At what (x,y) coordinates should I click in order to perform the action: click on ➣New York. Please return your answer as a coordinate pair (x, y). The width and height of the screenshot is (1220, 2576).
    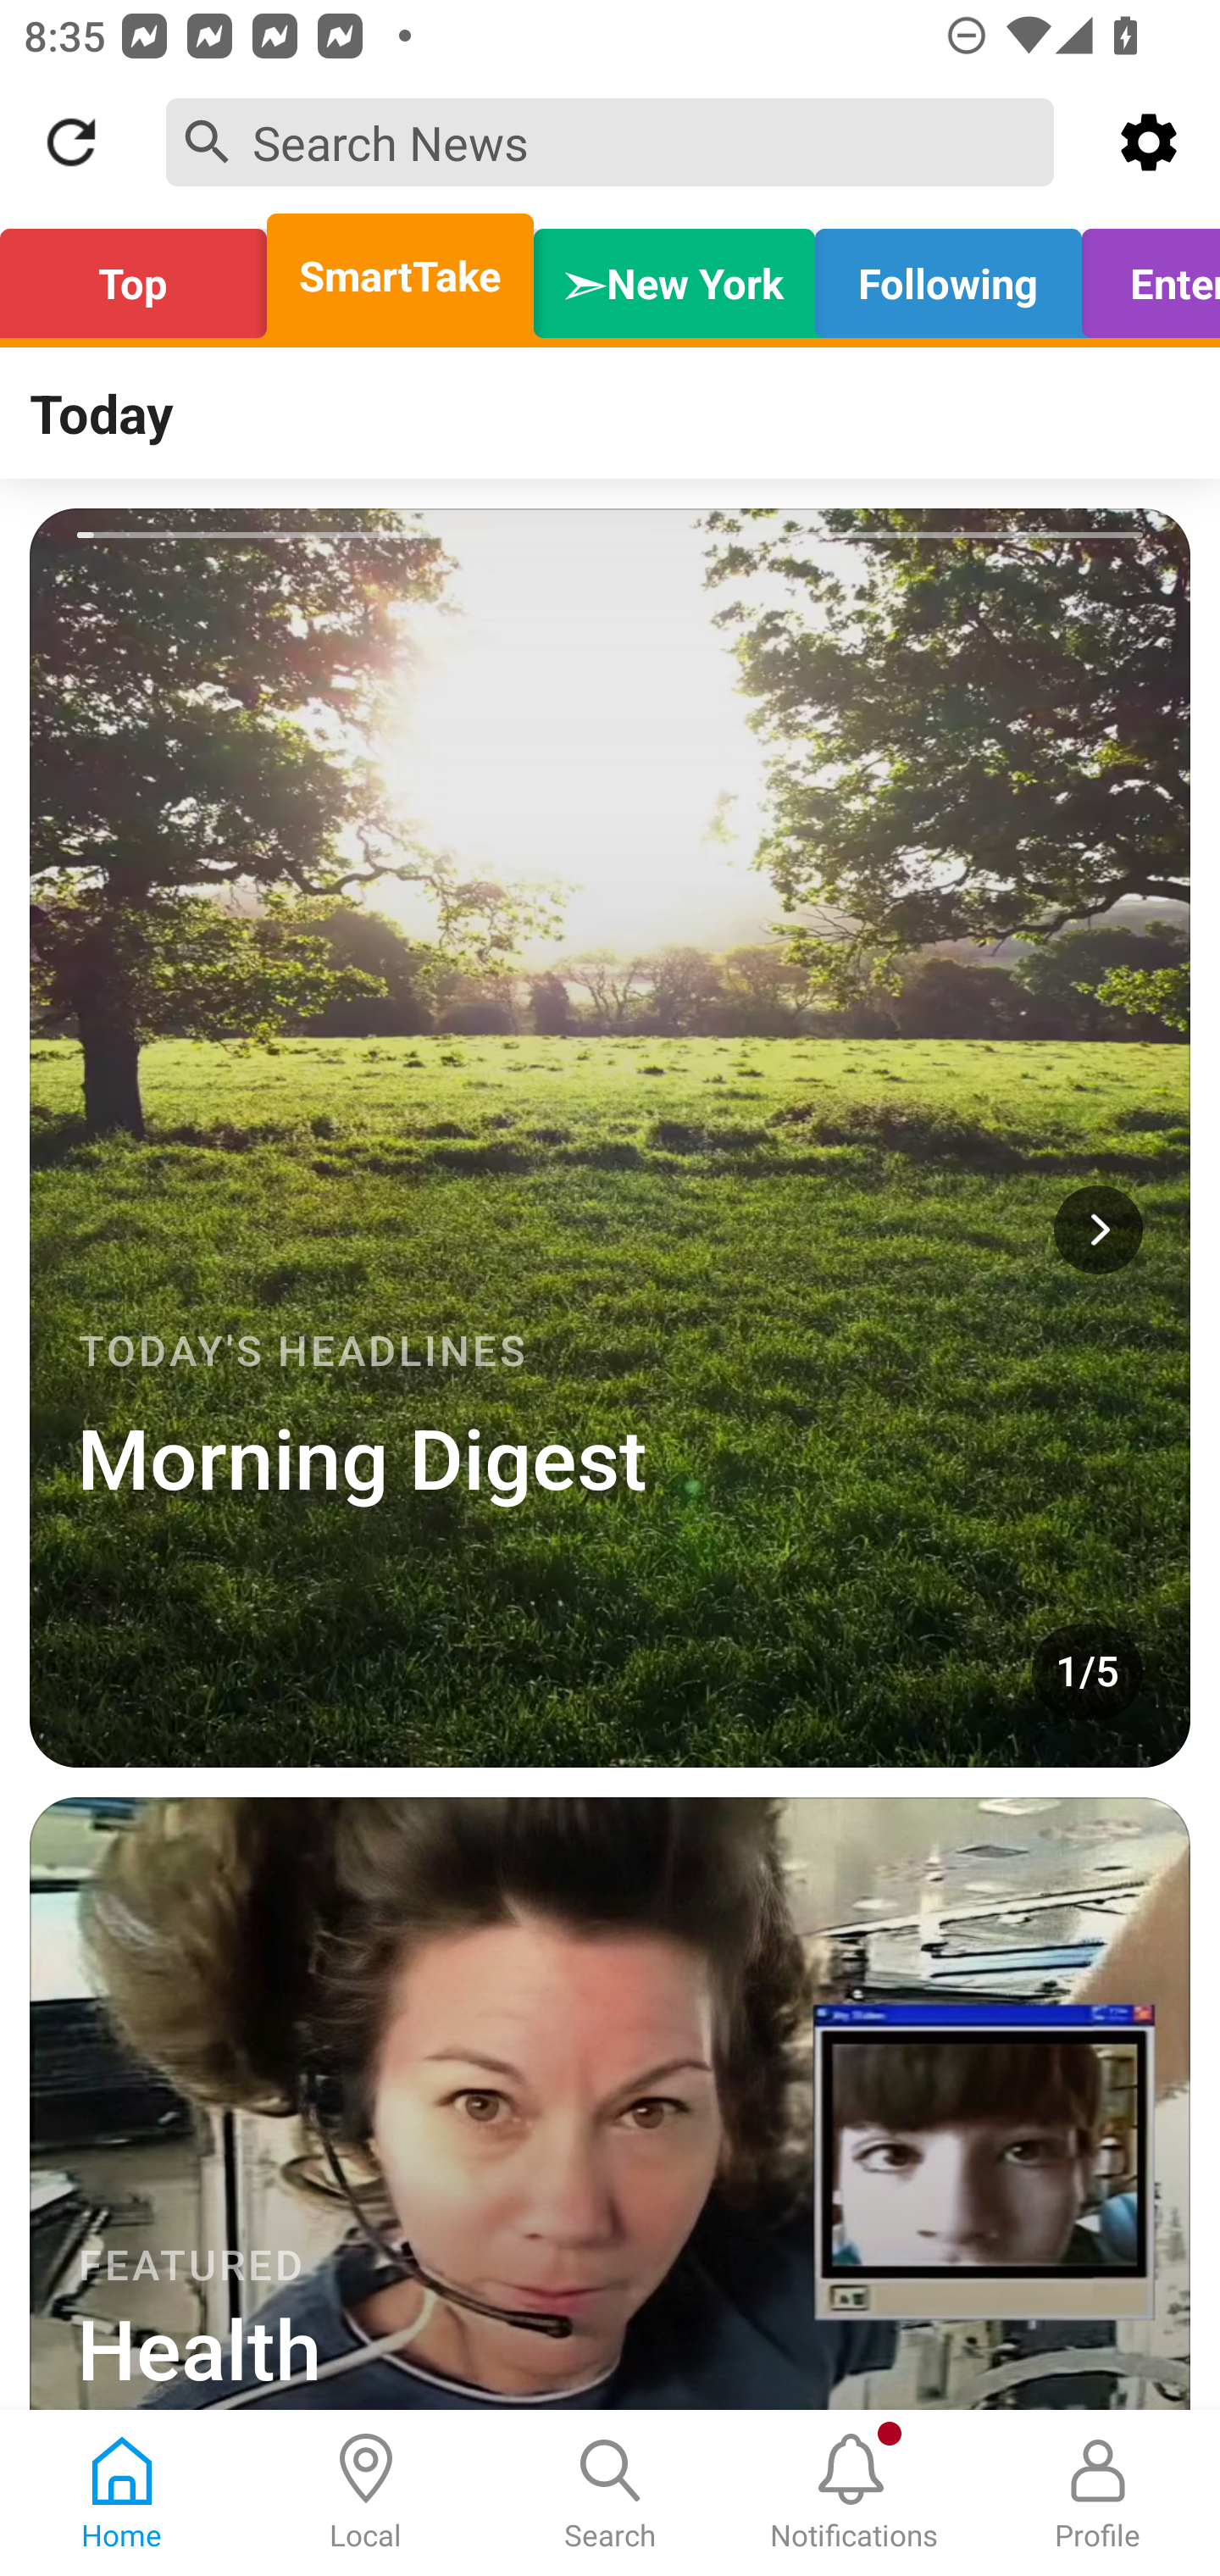
    Looking at the image, I should click on (674, 275).